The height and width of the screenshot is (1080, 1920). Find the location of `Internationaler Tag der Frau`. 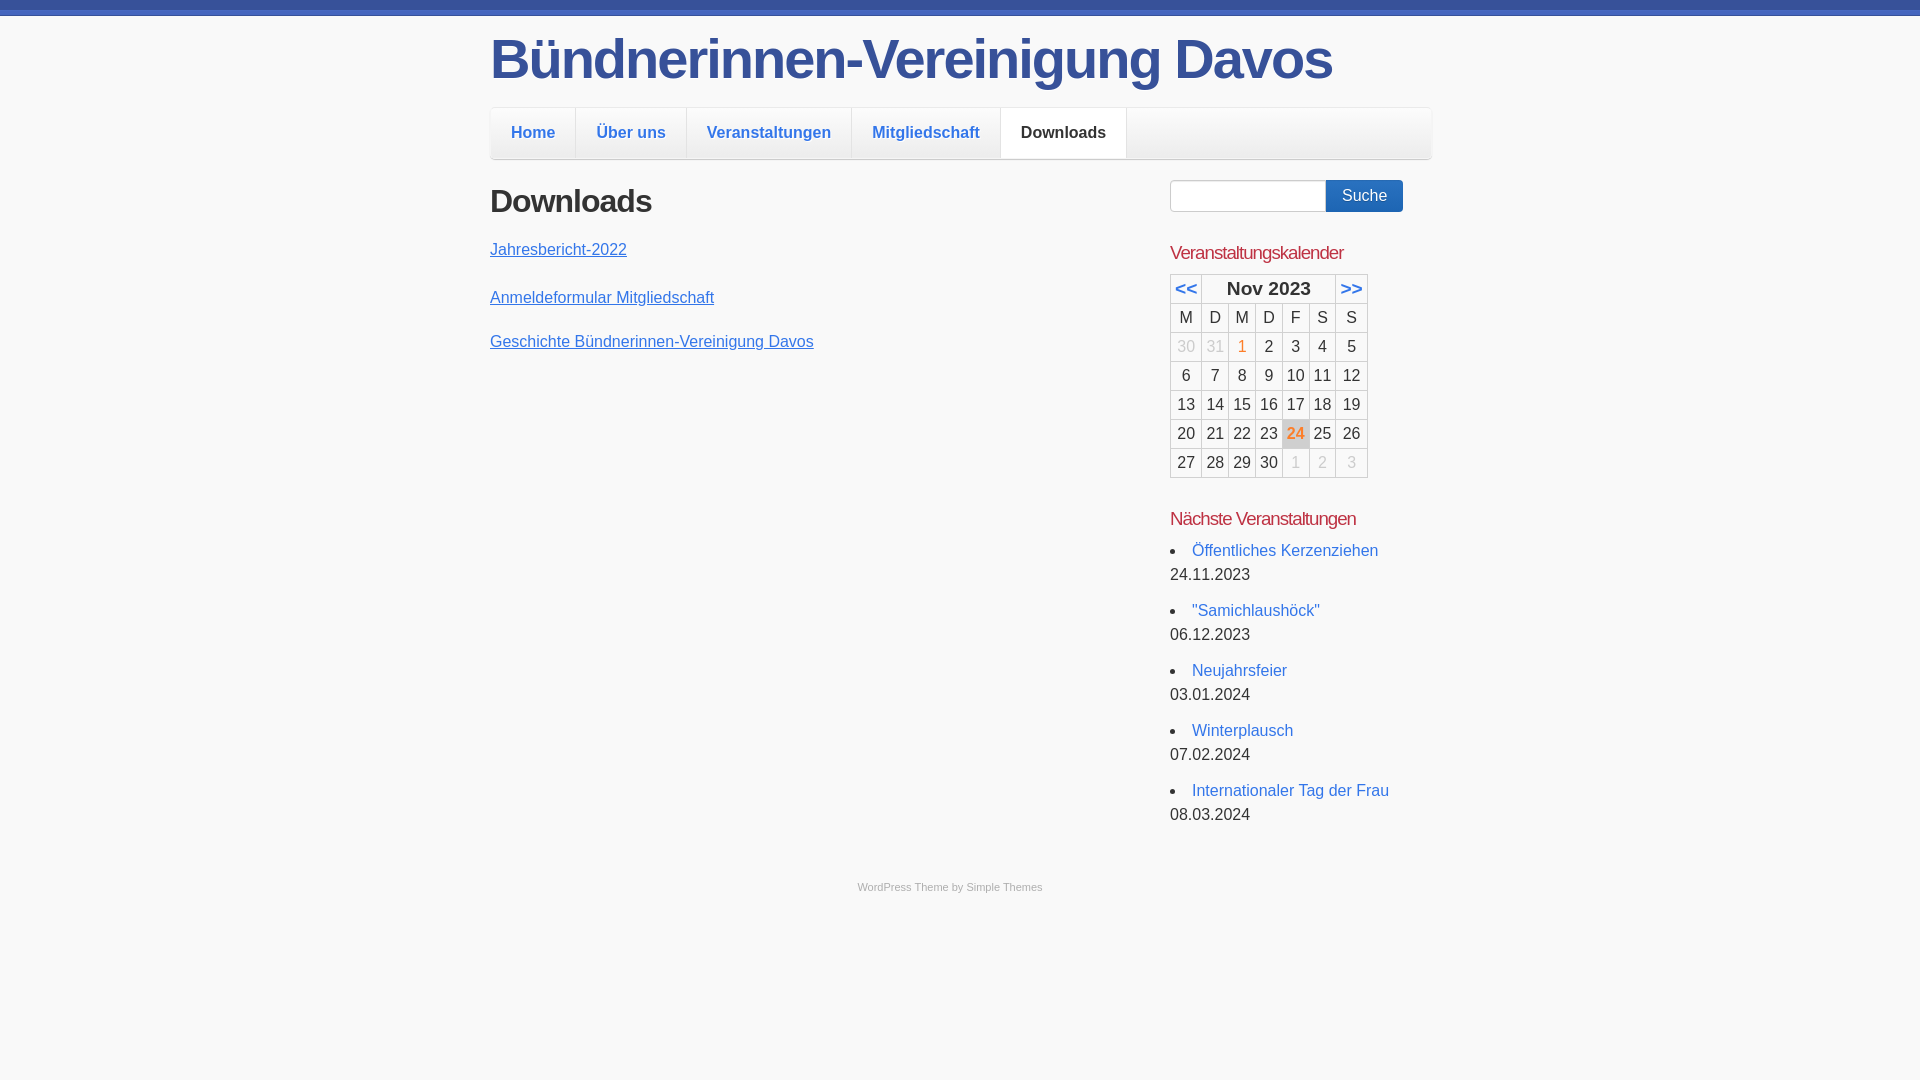

Internationaler Tag der Frau is located at coordinates (1290, 790).